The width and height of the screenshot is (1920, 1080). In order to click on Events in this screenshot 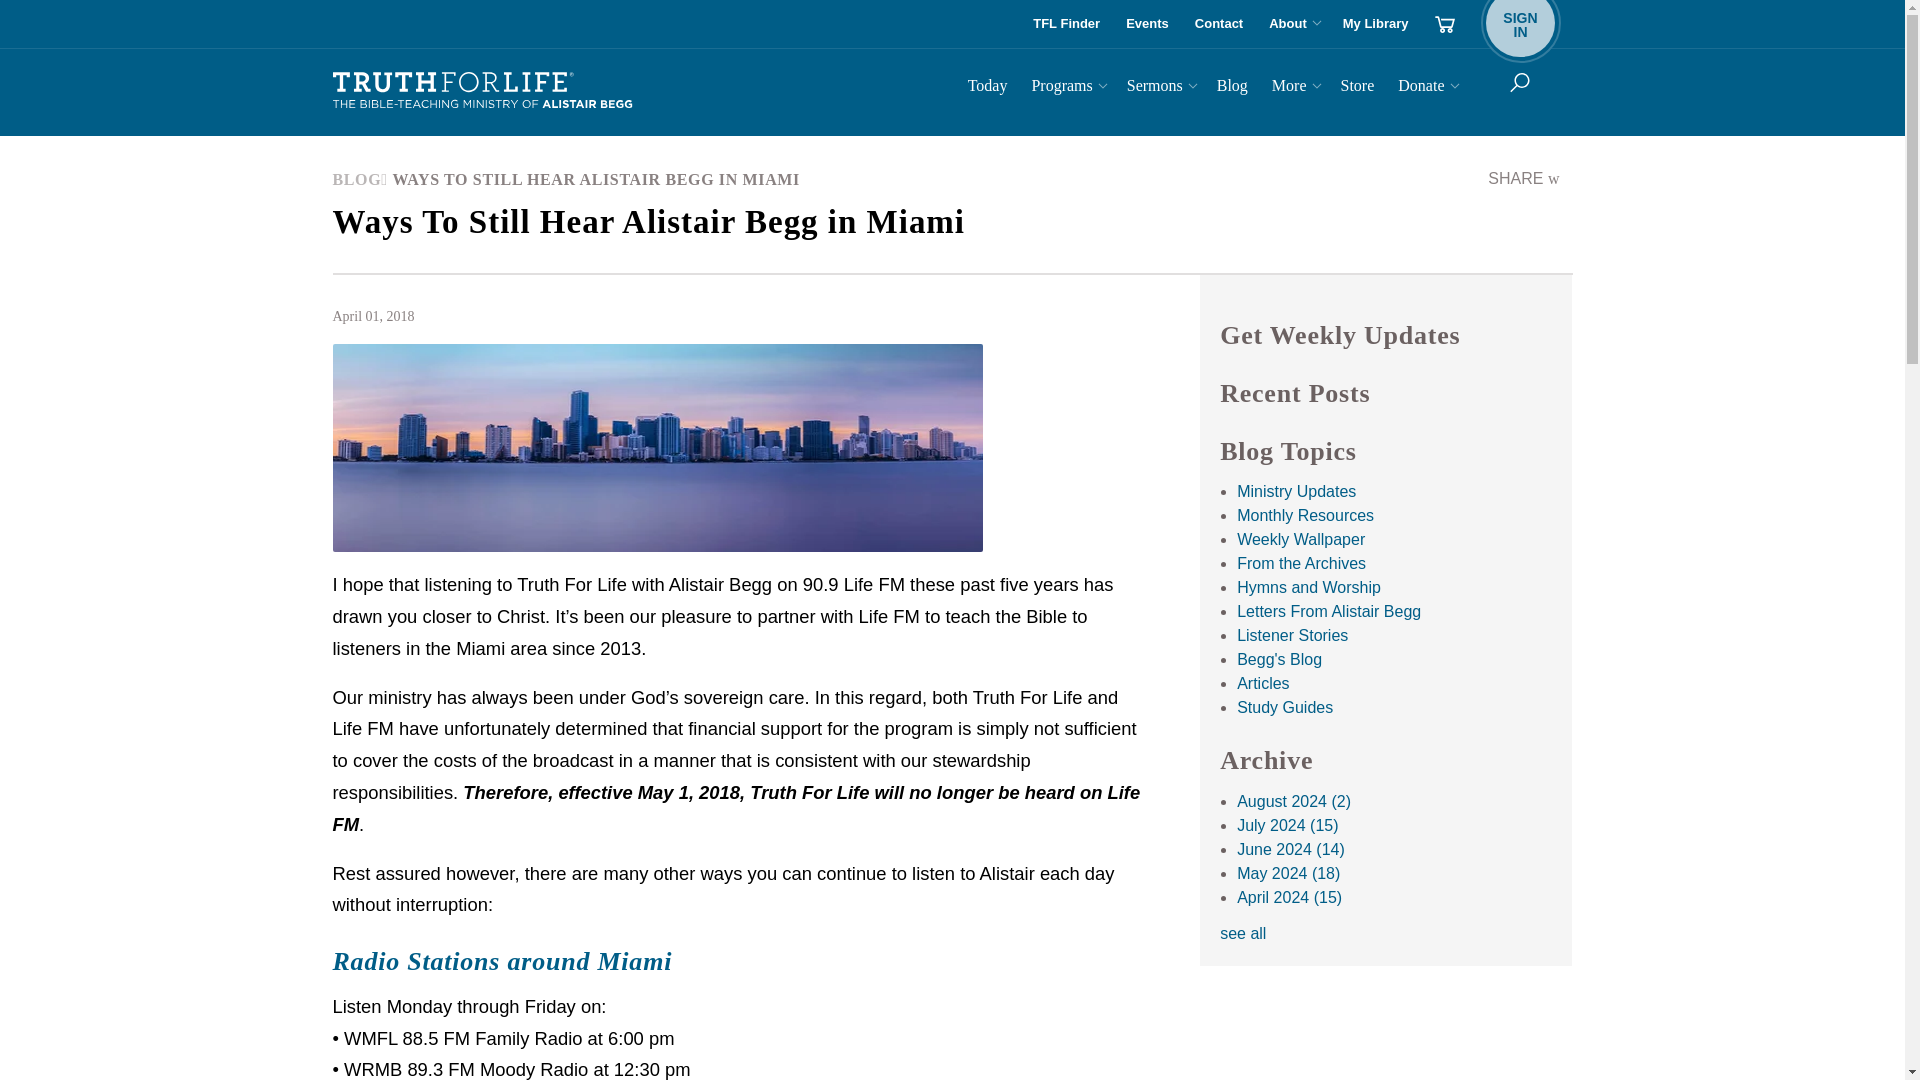, I will do `click(1146, 24)`.